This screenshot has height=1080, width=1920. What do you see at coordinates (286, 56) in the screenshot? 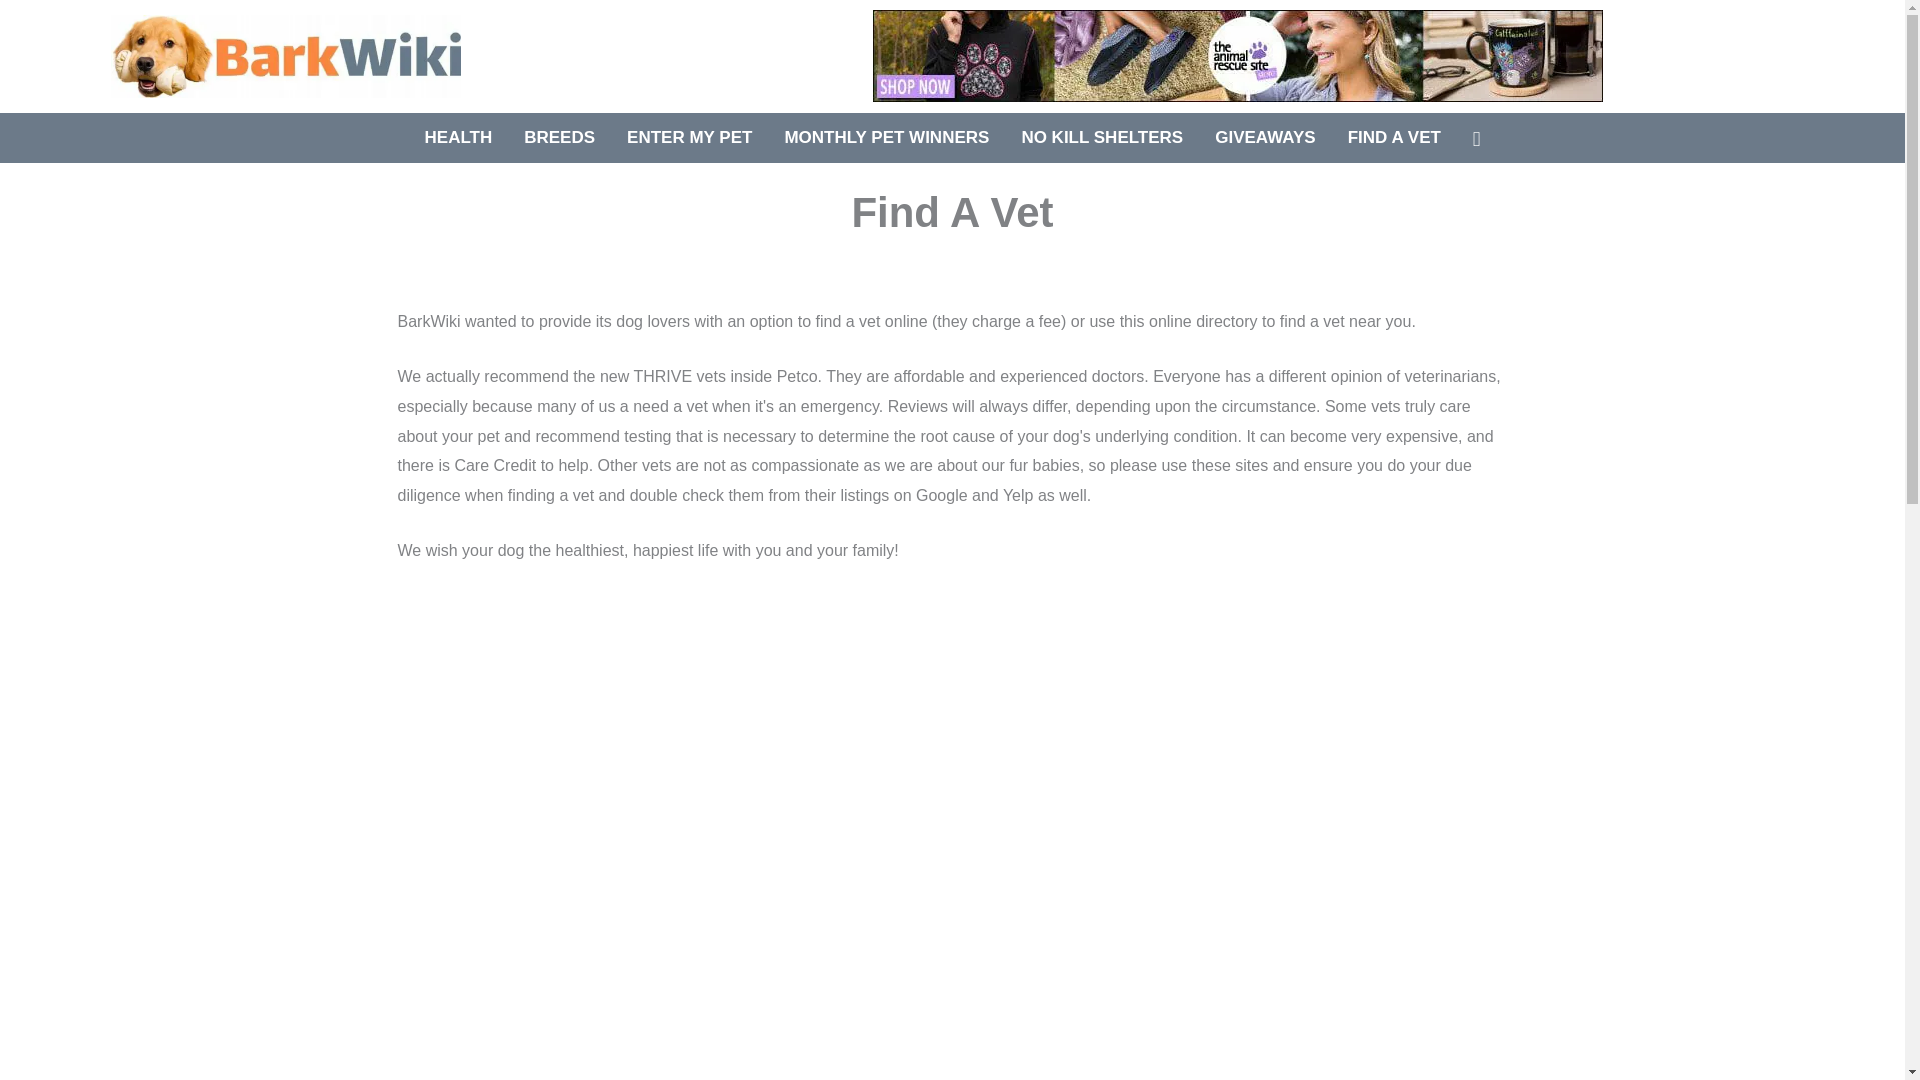
I see `BarkWiki Logo` at bounding box center [286, 56].